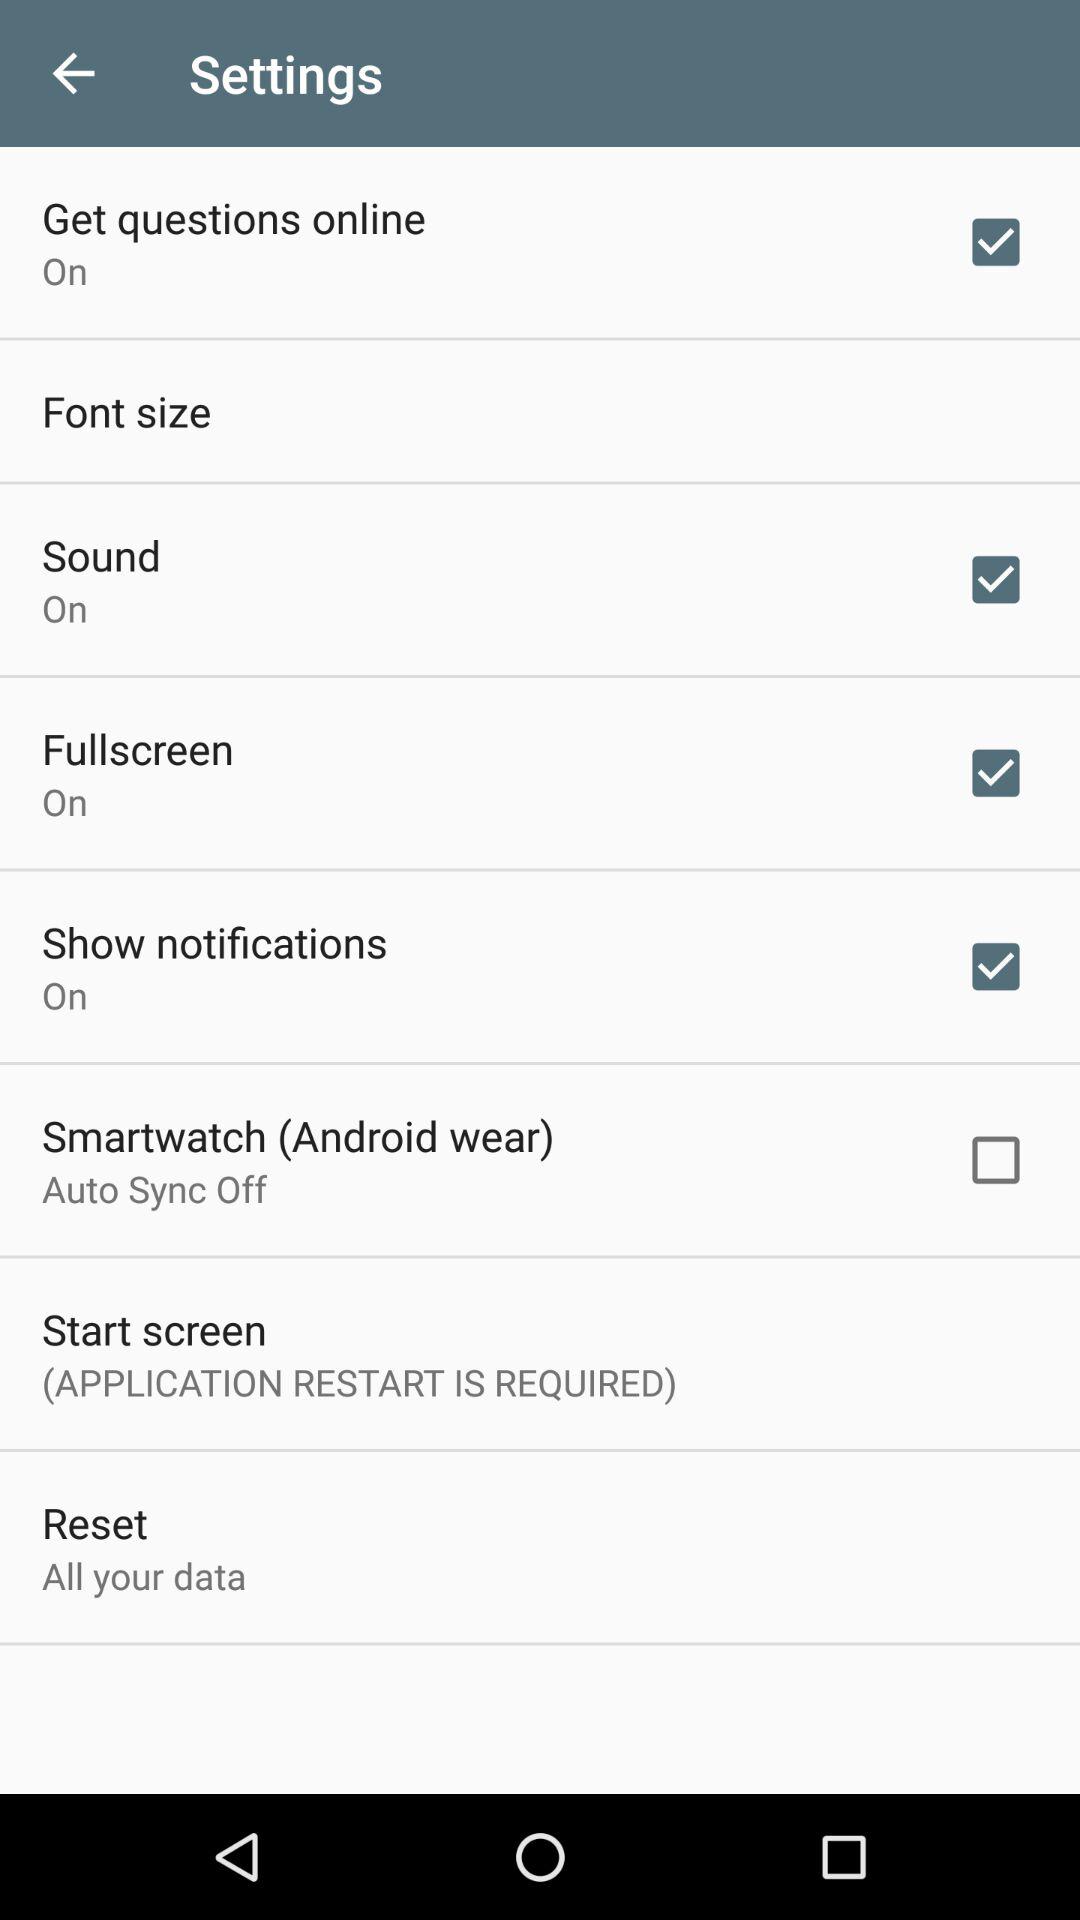 Image resolution: width=1080 pixels, height=1920 pixels. What do you see at coordinates (154, 1188) in the screenshot?
I see `open auto sync off icon` at bounding box center [154, 1188].